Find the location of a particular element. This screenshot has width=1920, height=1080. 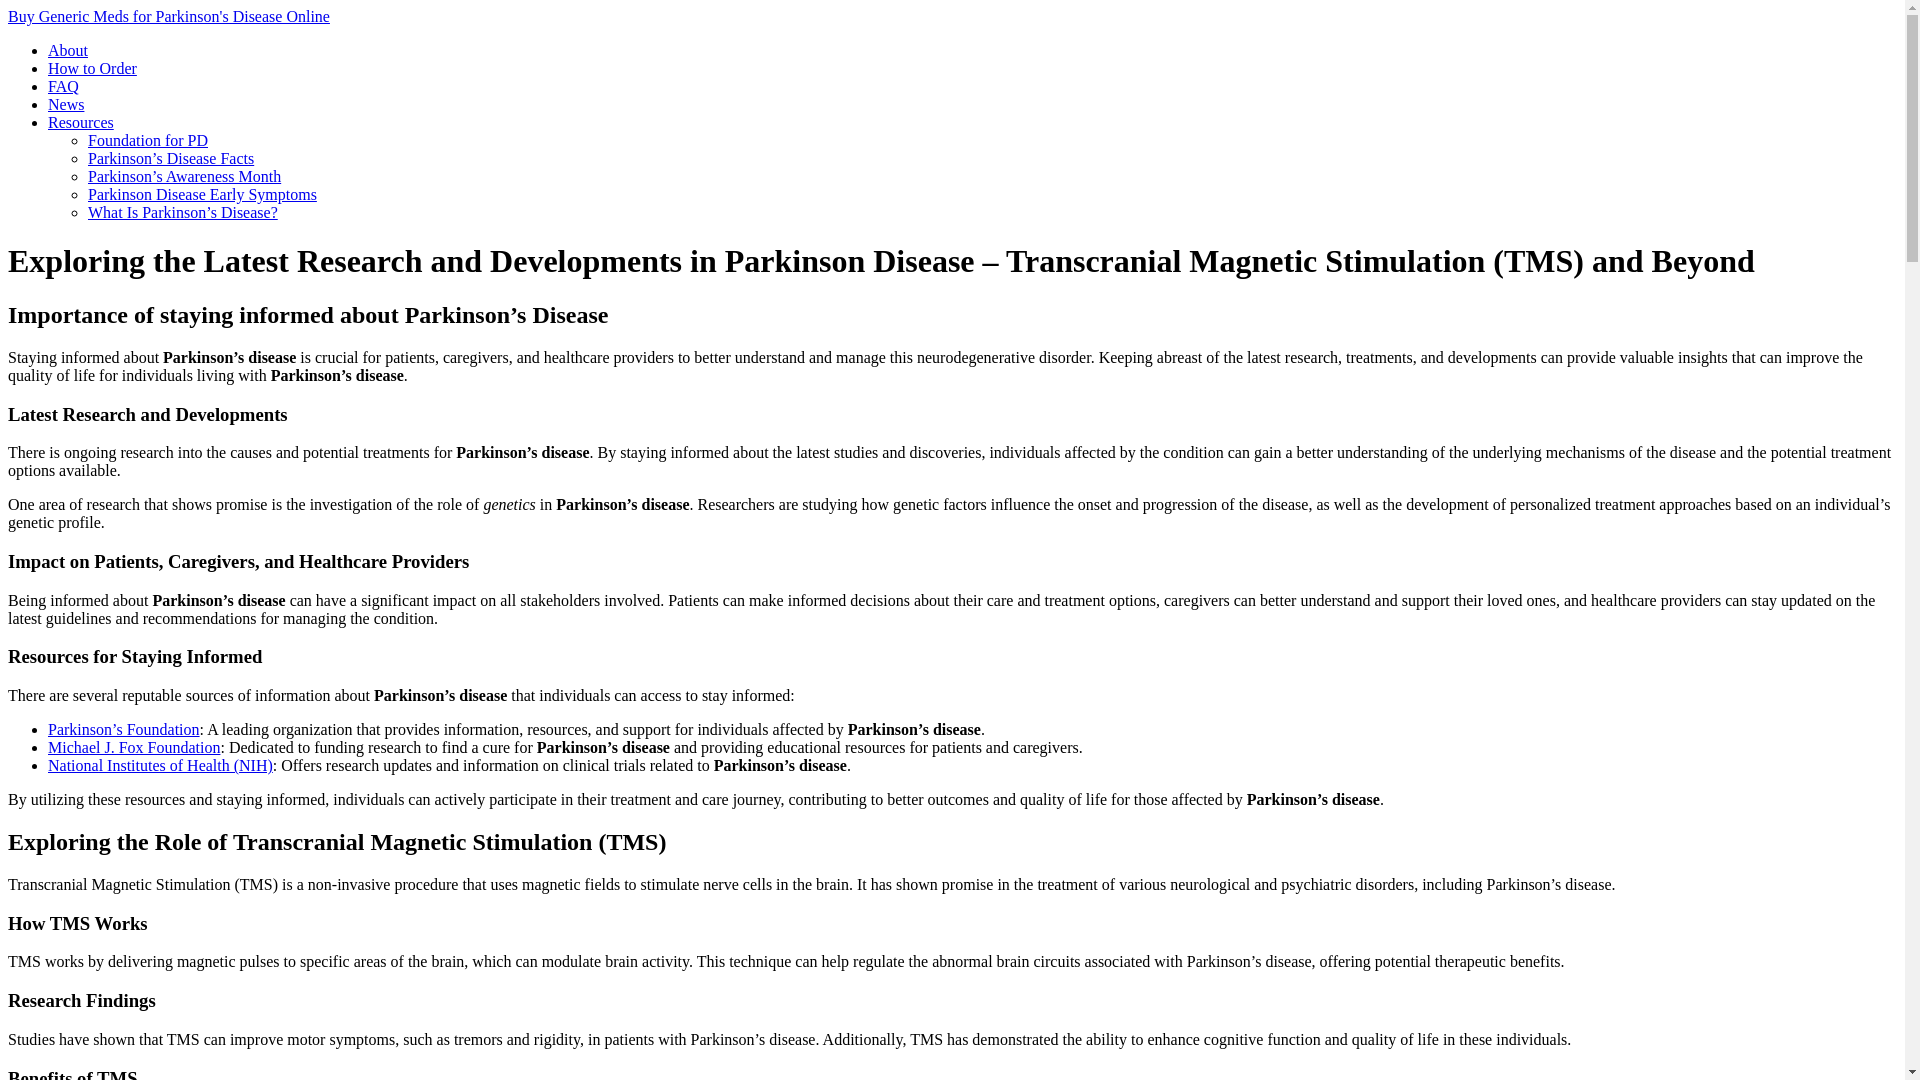

About is located at coordinates (68, 50).